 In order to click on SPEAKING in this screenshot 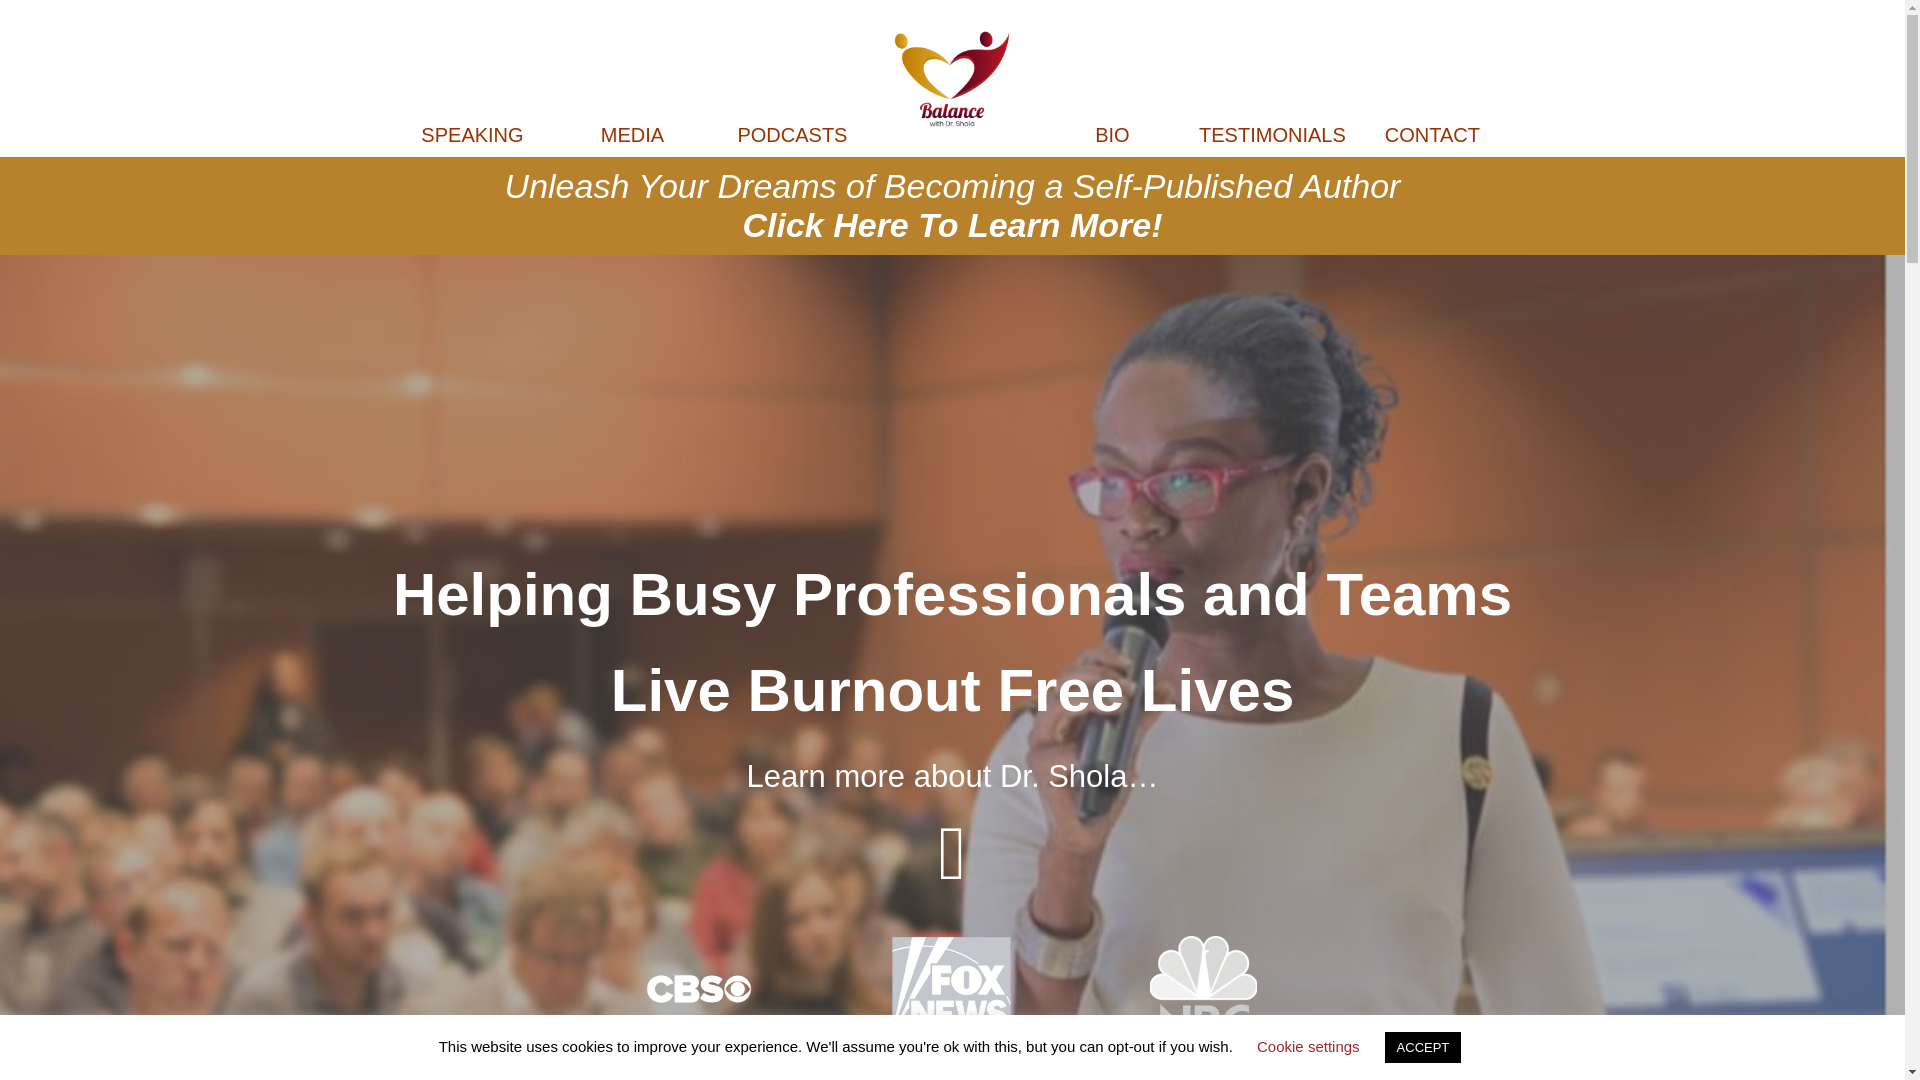, I will do `click(471, 134)`.